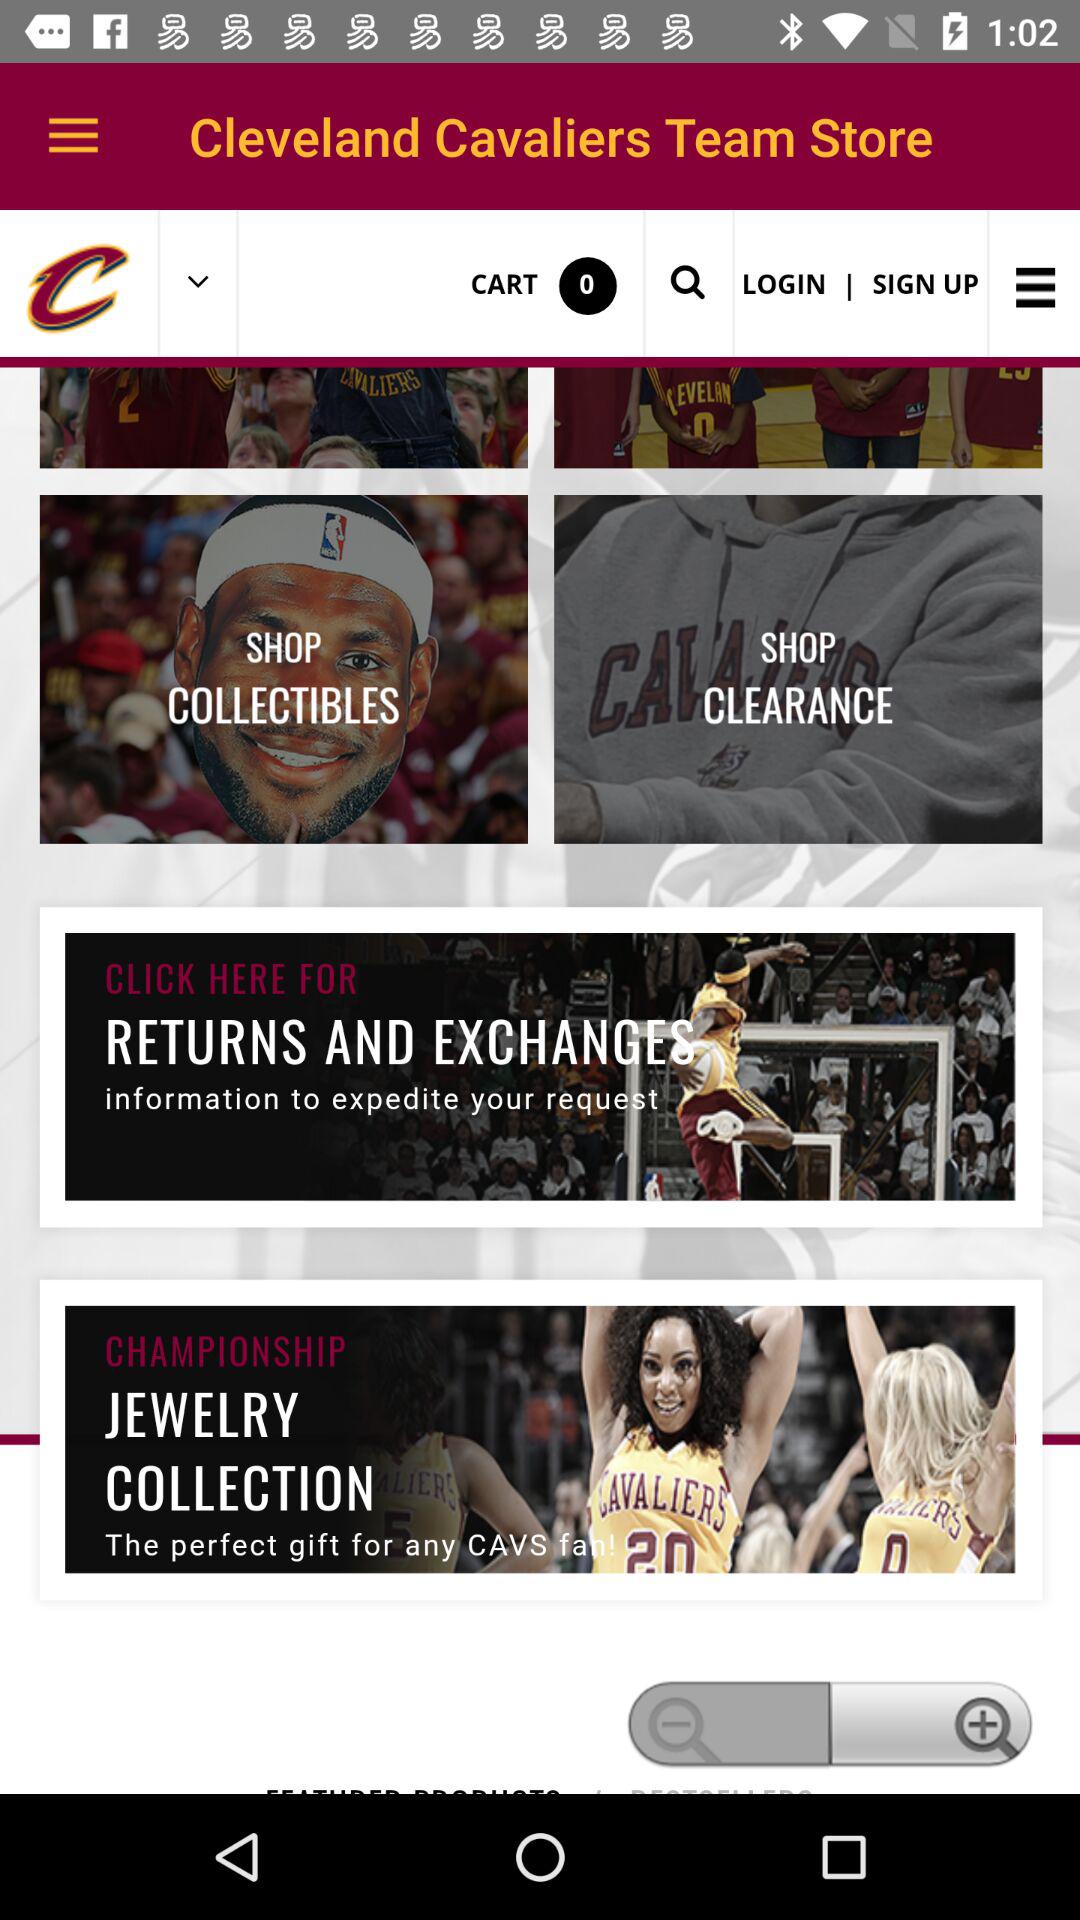 This screenshot has width=1080, height=1920. What do you see at coordinates (540, 1002) in the screenshot?
I see `go to different menu` at bounding box center [540, 1002].